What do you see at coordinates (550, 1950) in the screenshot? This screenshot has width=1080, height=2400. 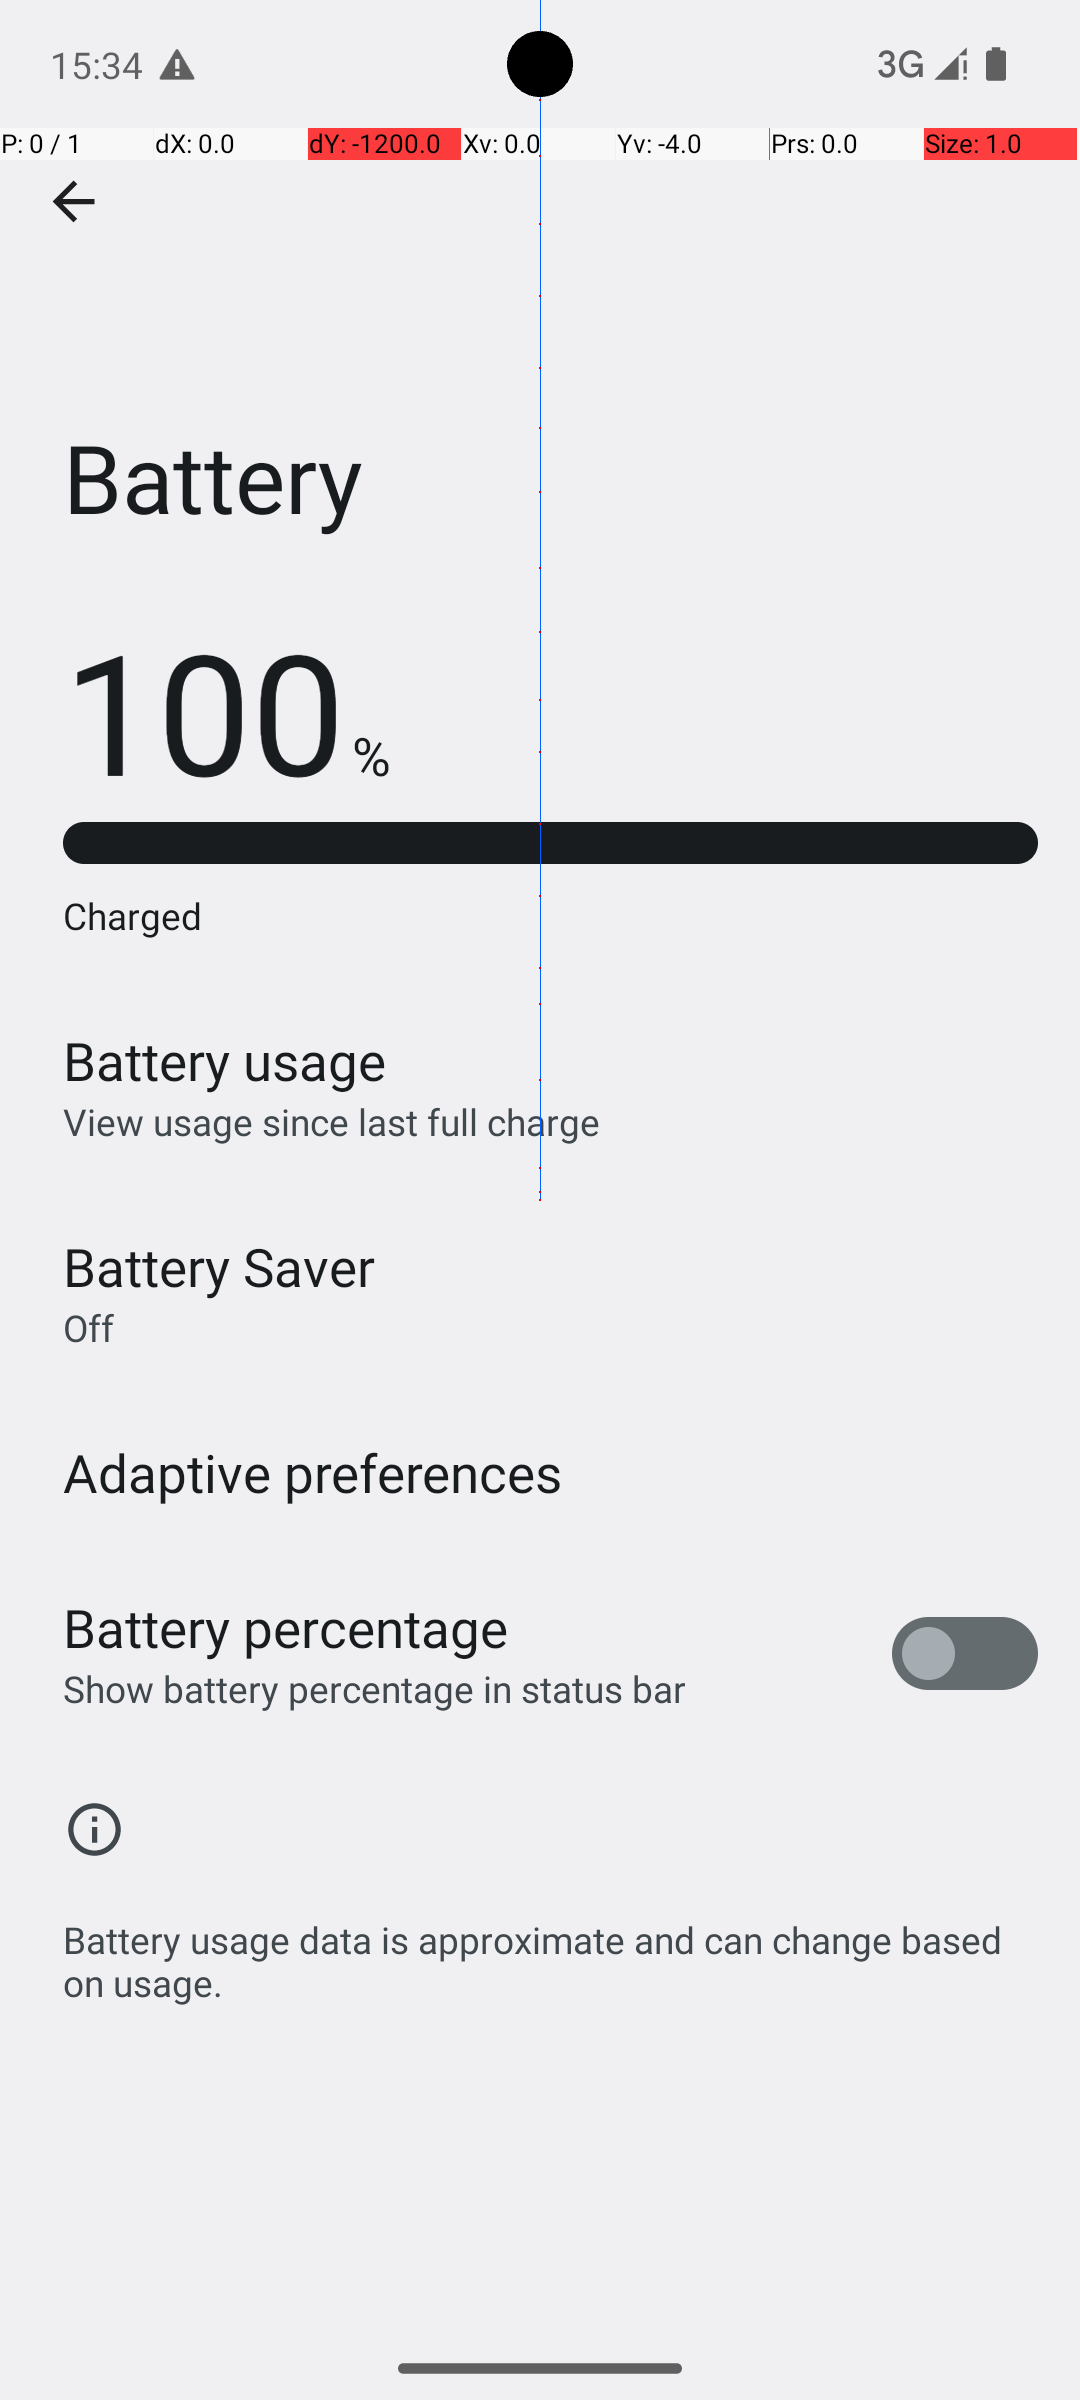 I see `Battery usage data is approximate and can change based on usage.` at bounding box center [550, 1950].